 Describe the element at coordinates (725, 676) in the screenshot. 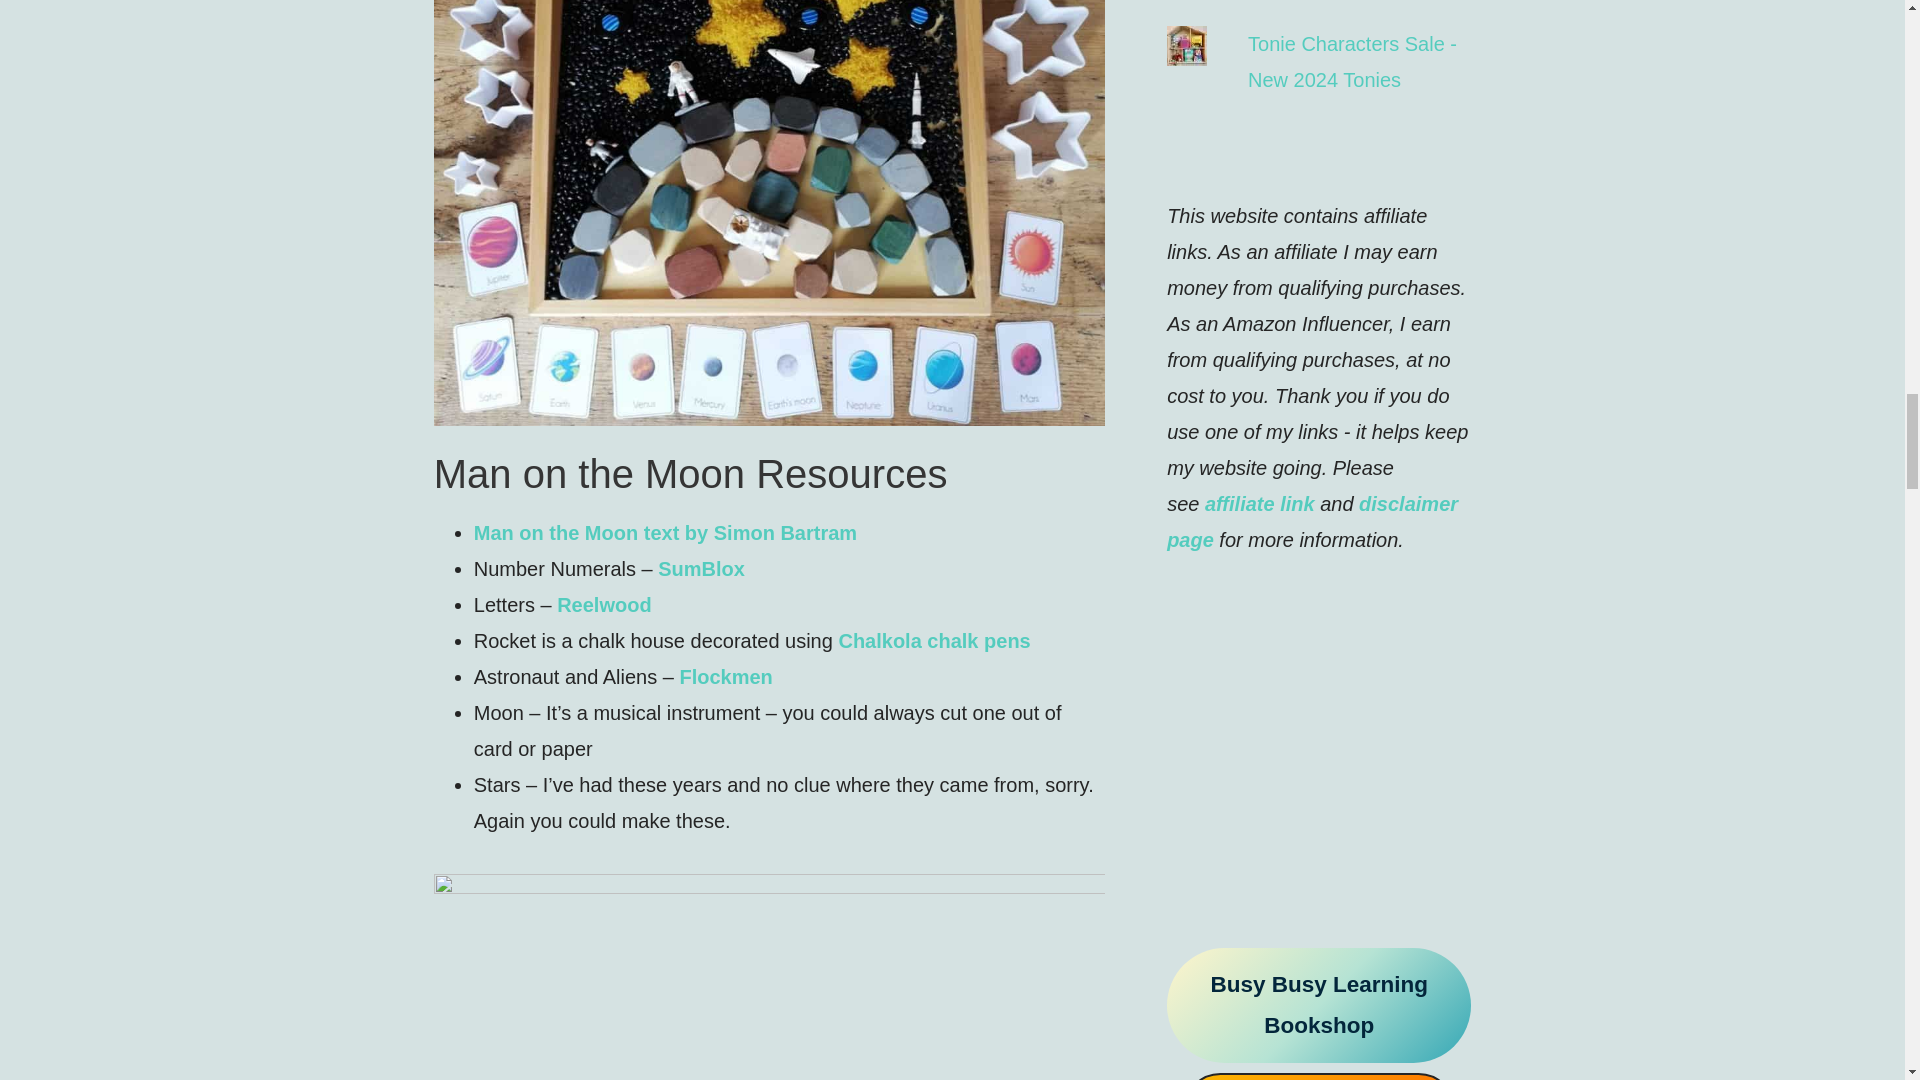

I see `Flockmen` at that location.